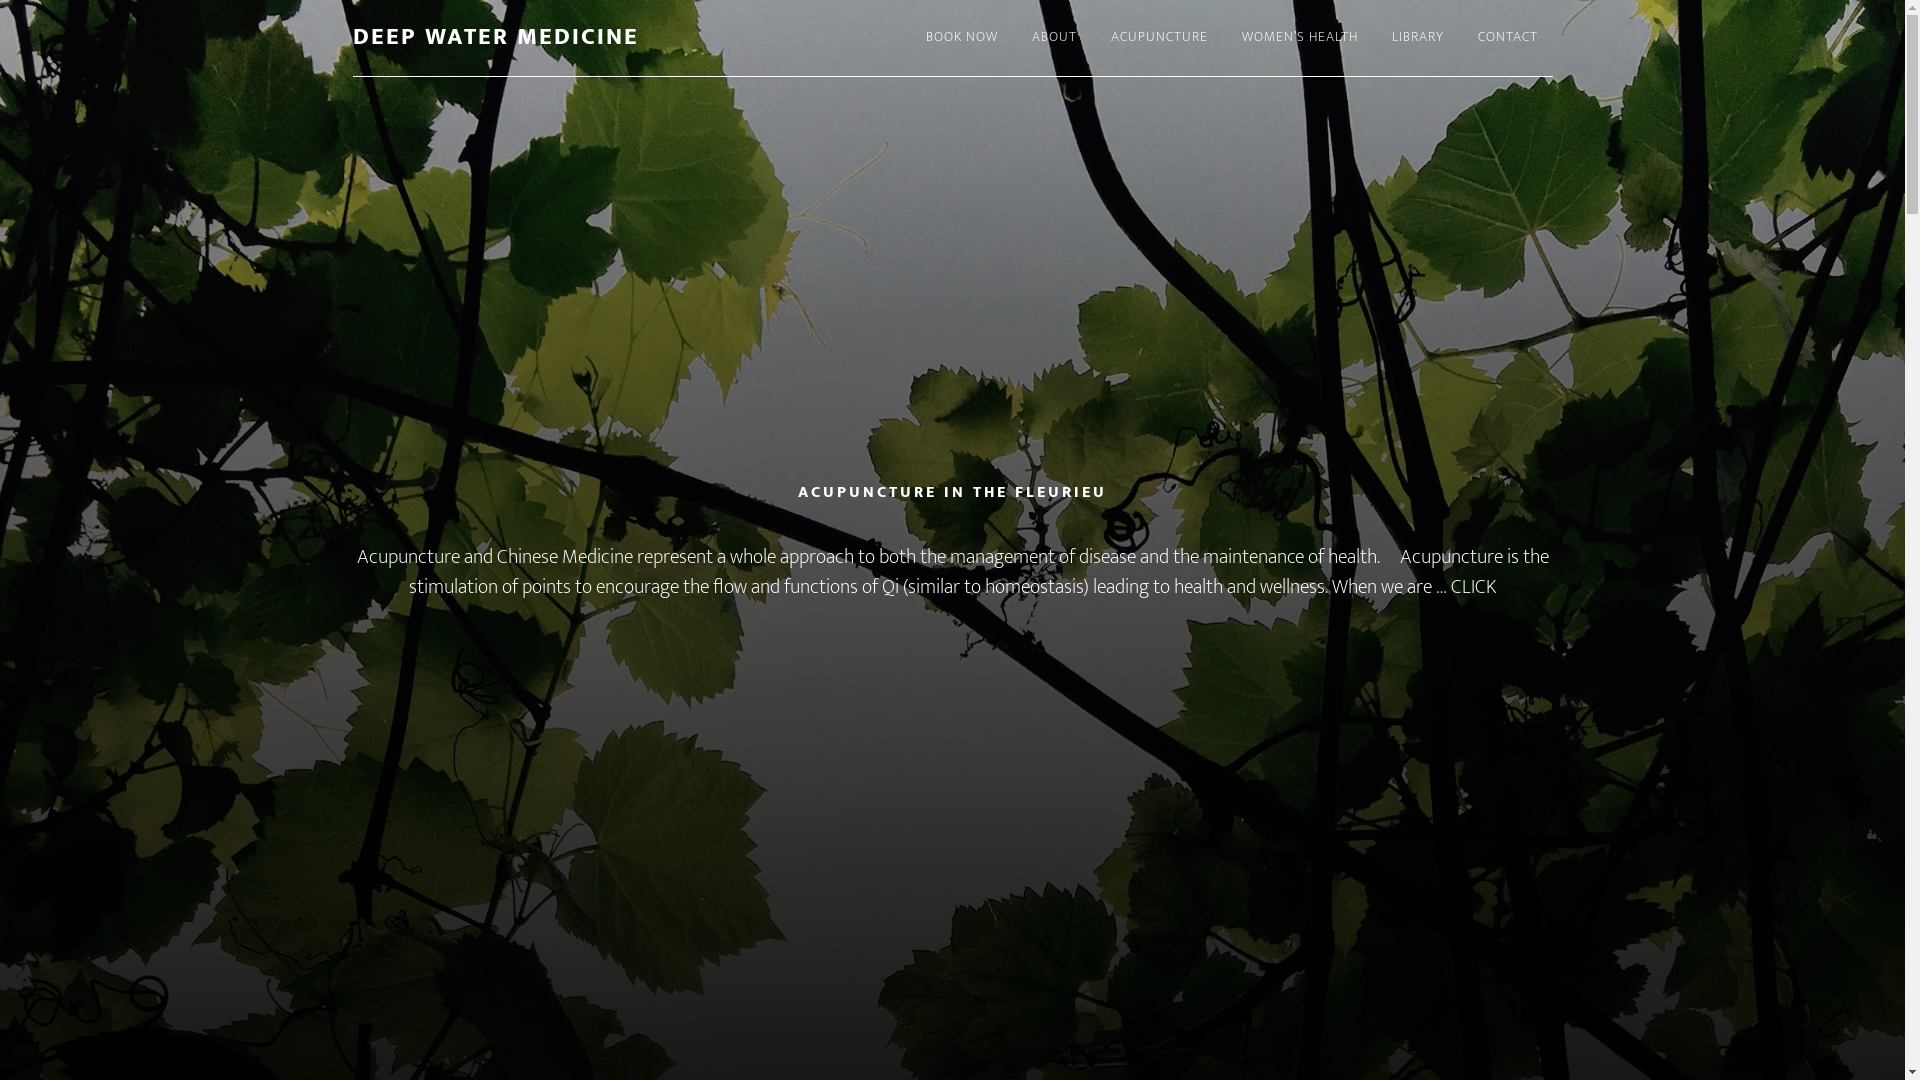  Describe the element at coordinates (1474, 587) in the screenshot. I see `CLICK` at that location.